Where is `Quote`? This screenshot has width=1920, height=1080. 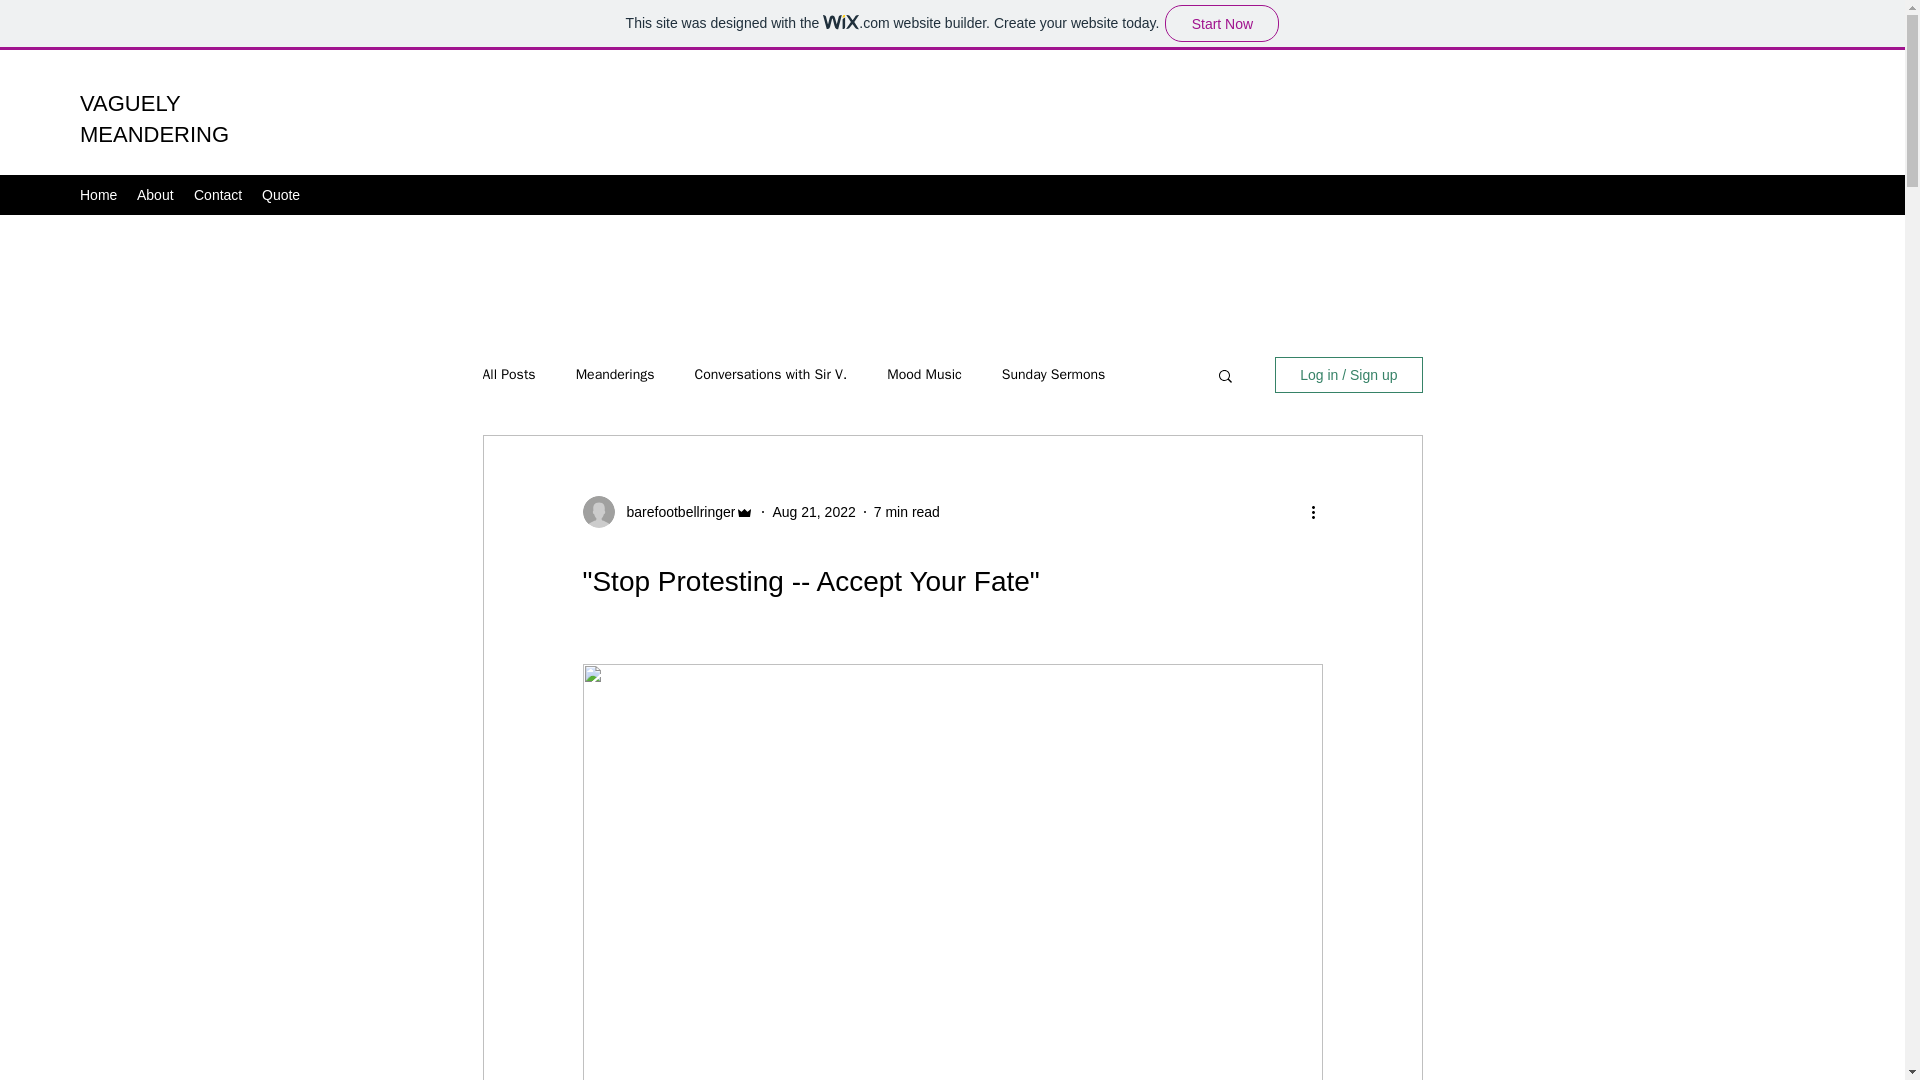
Quote is located at coordinates (280, 194).